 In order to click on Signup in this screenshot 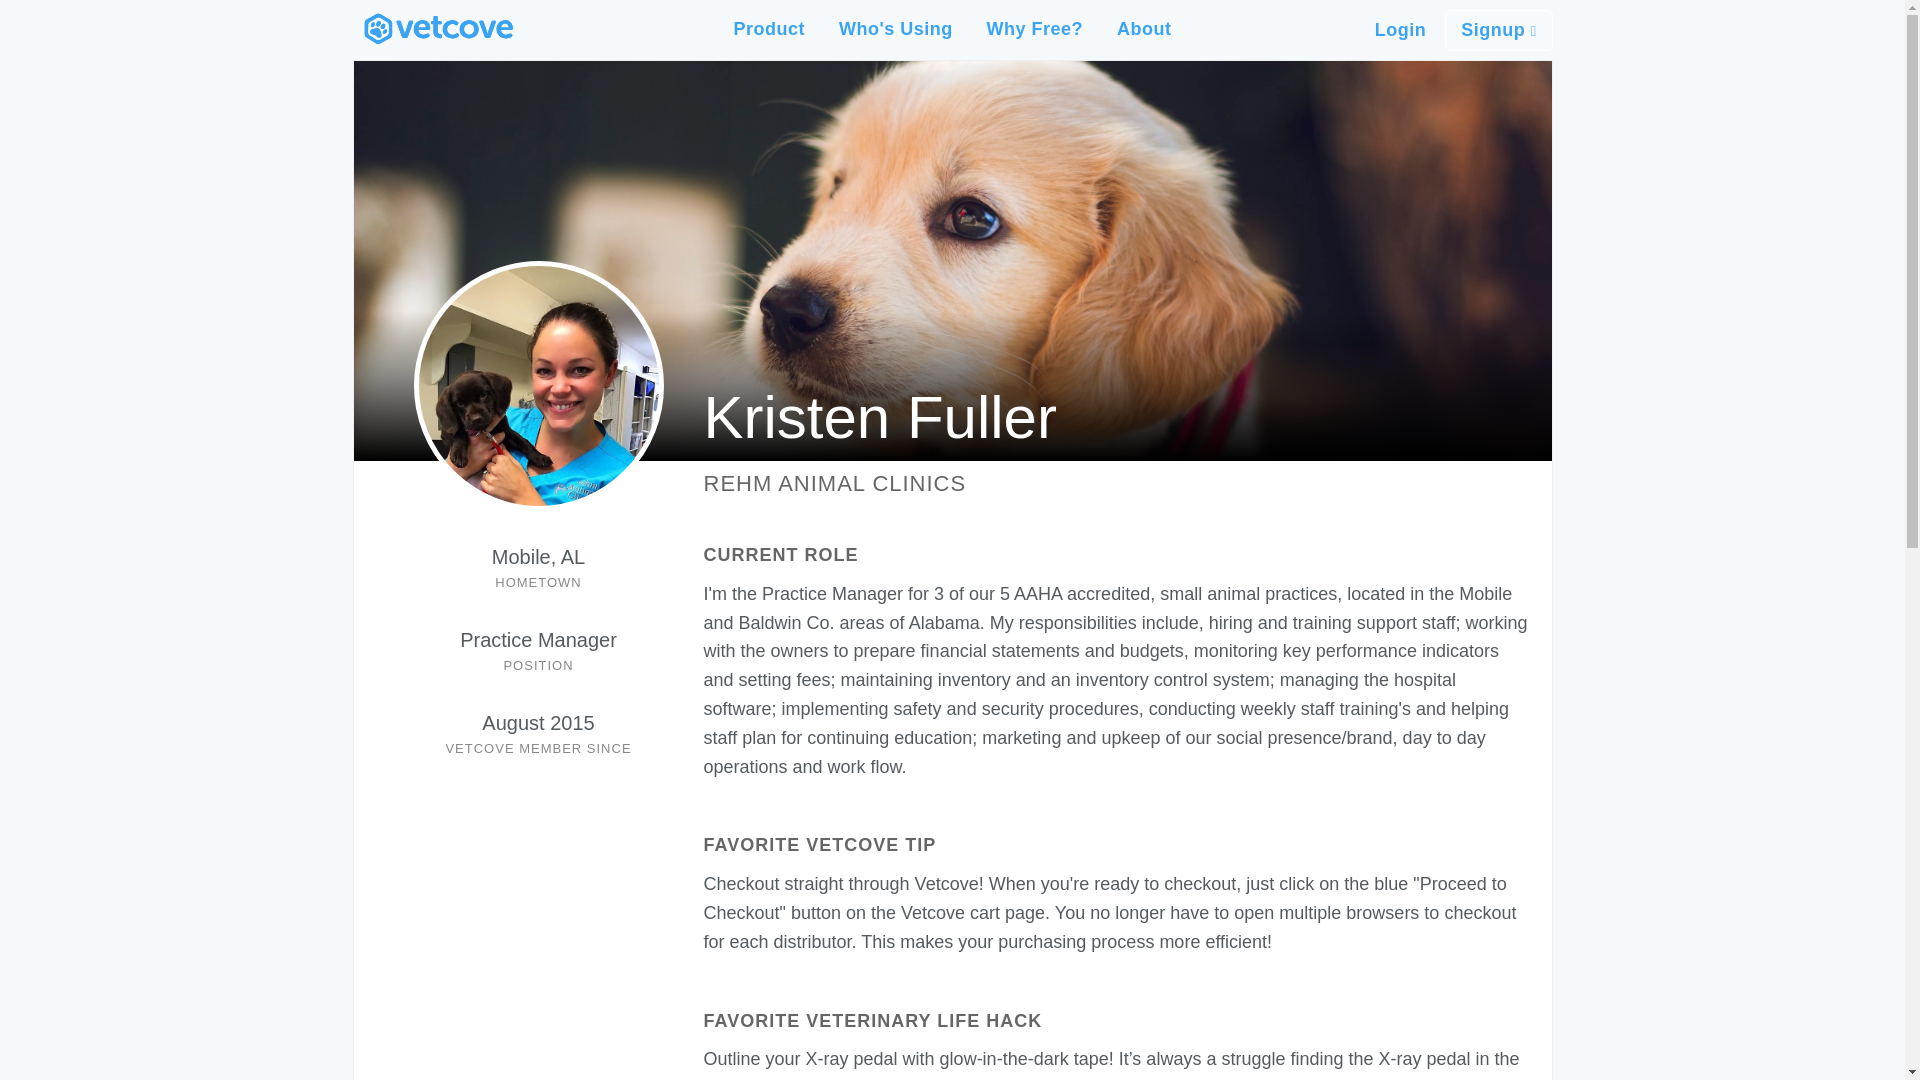, I will do `click(1498, 30)`.